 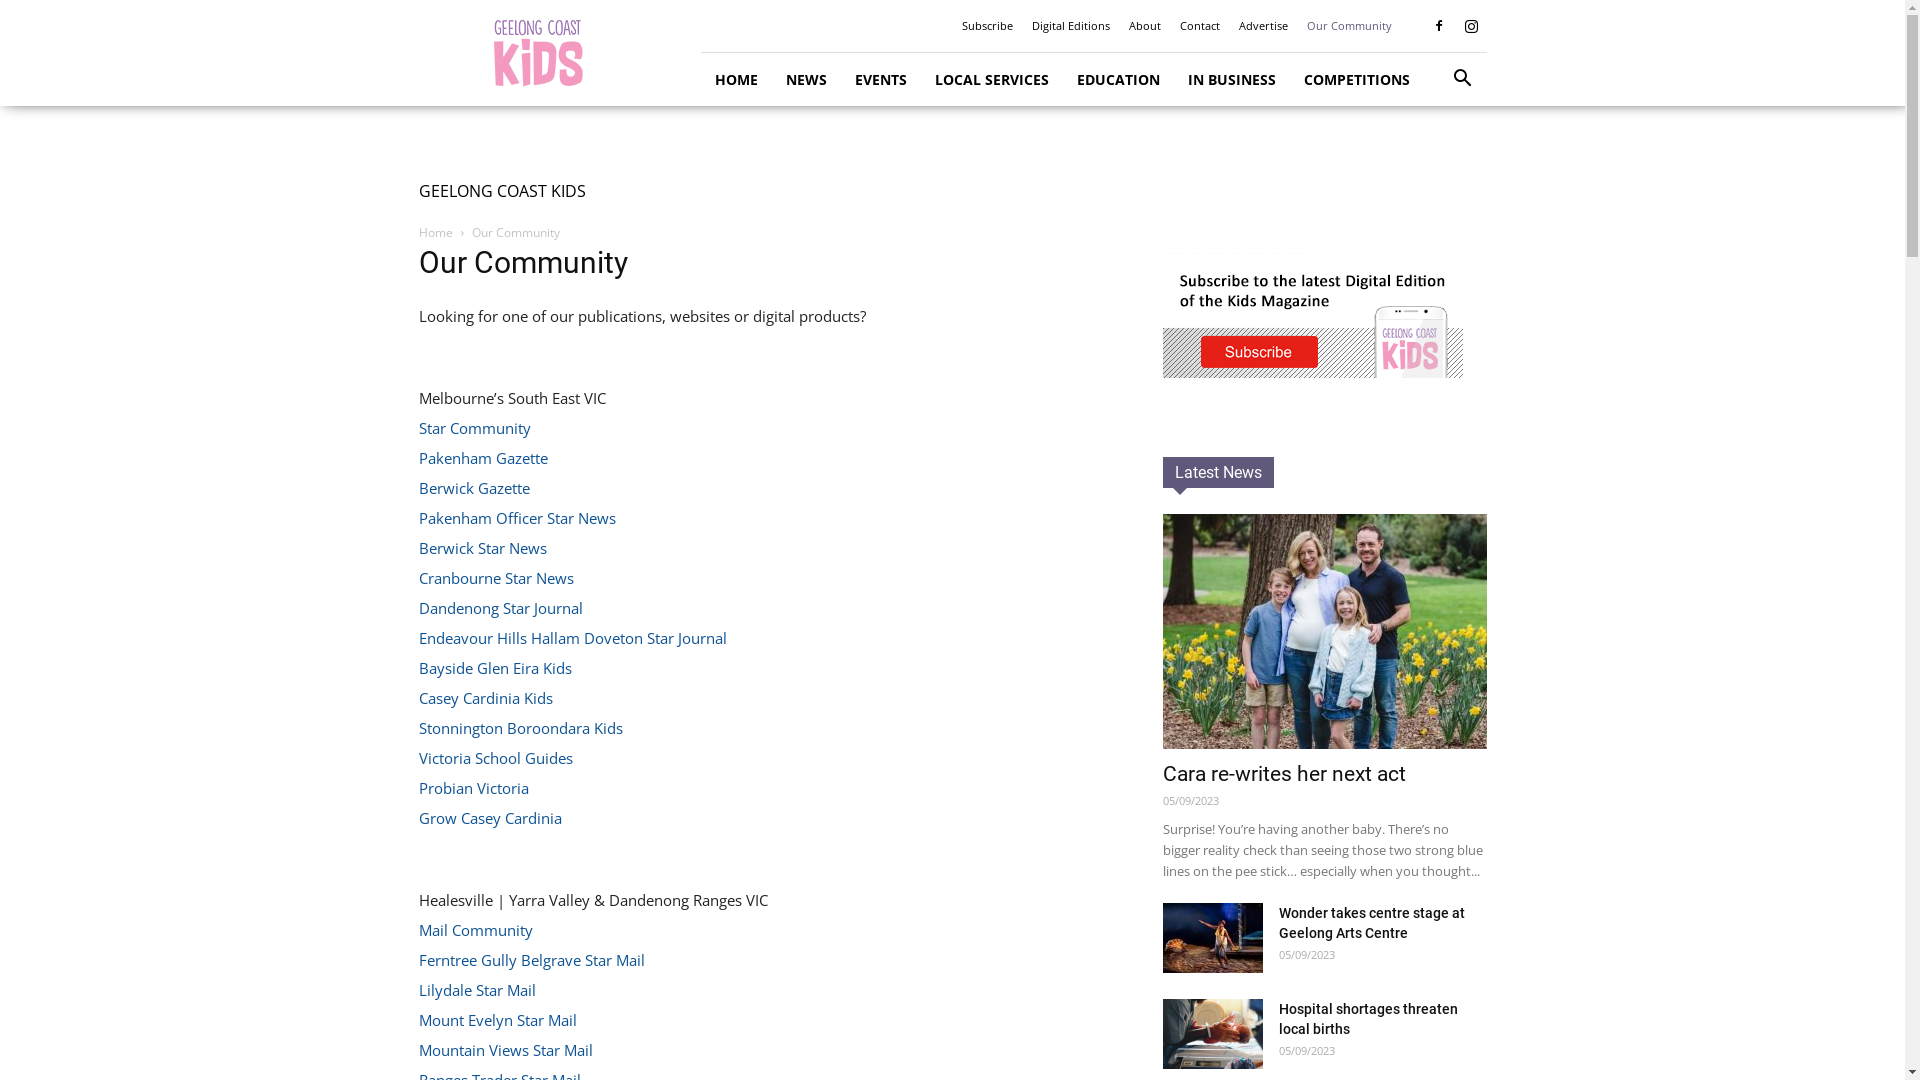 What do you see at coordinates (505, 1050) in the screenshot?
I see `Mountain Views Star Mail` at bounding box center [505, 1050].